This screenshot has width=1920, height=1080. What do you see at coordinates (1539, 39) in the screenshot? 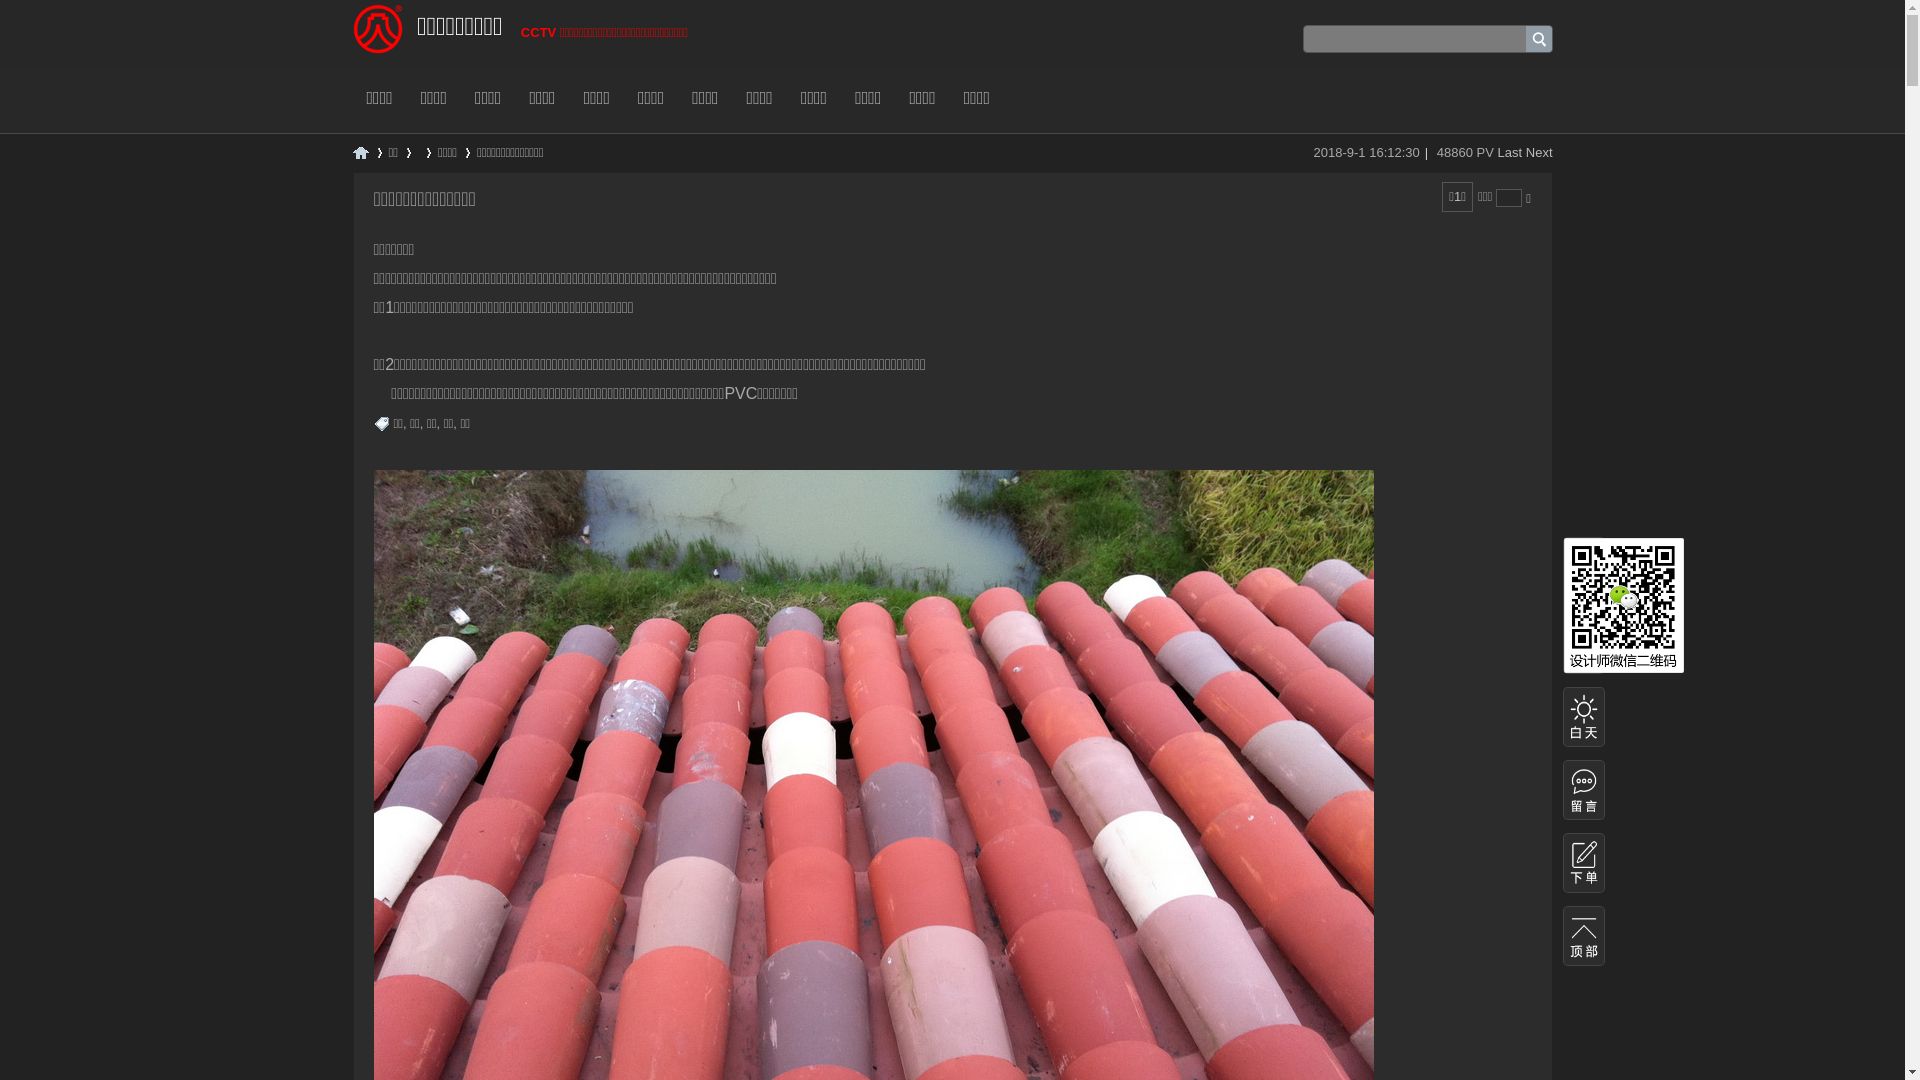
I see `true` at bounding box center [1539, 39].